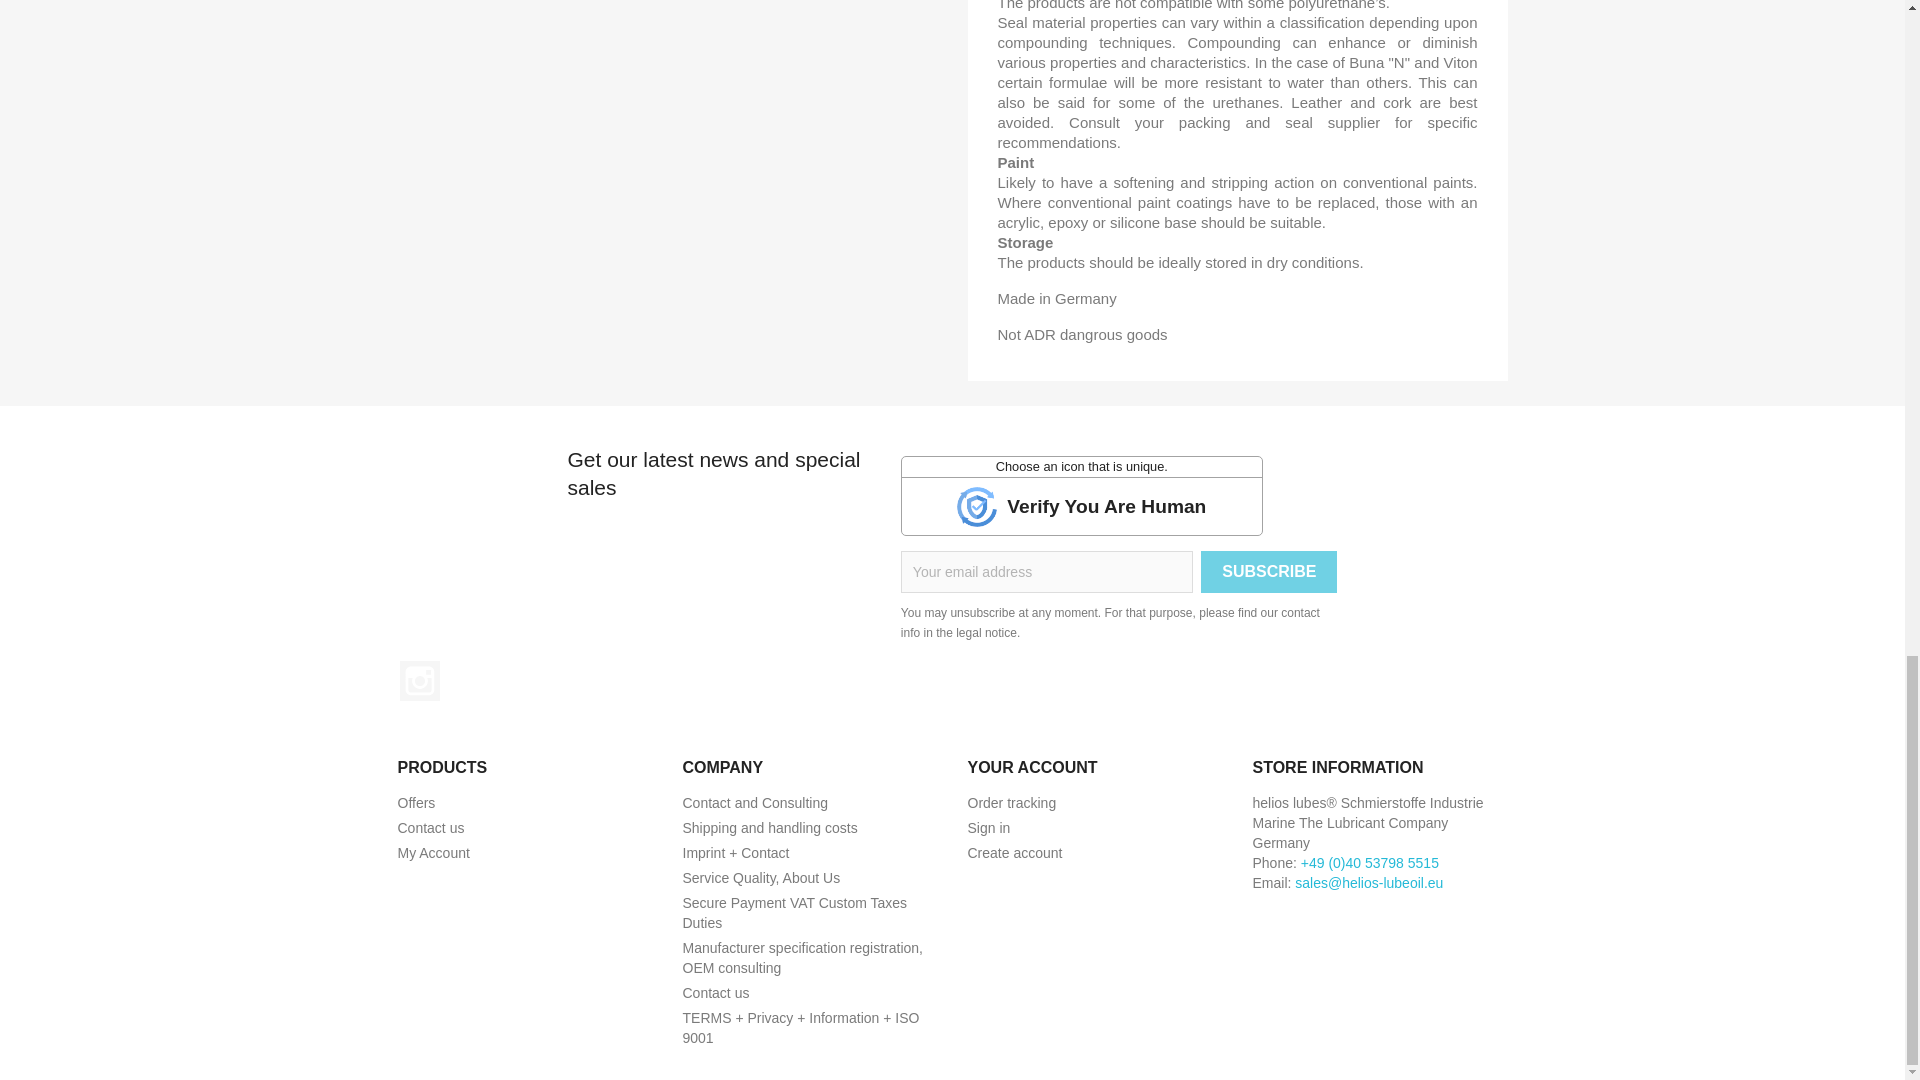  Describe the element at coordinates (1268, 571) in the screenshot. I see `Subscribe` at that location.